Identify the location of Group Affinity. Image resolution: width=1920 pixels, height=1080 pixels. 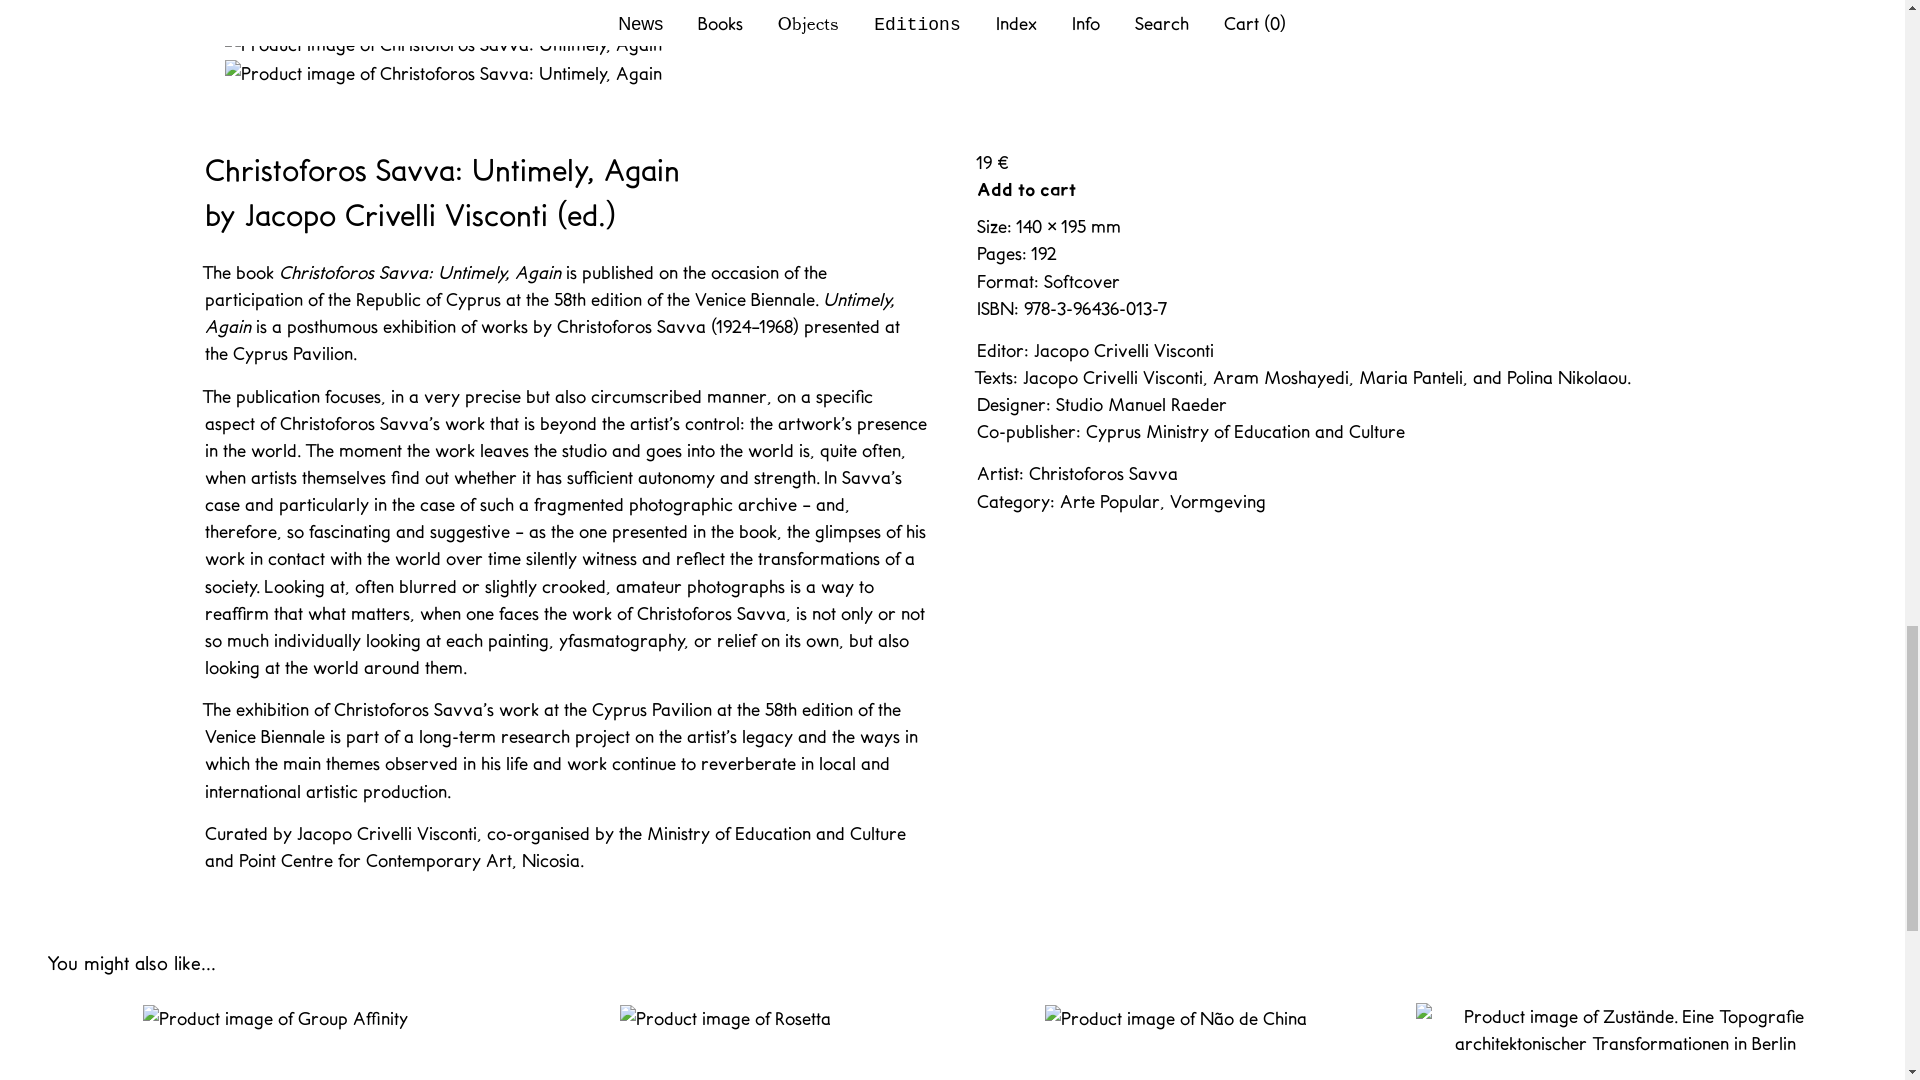
(275, 1042).